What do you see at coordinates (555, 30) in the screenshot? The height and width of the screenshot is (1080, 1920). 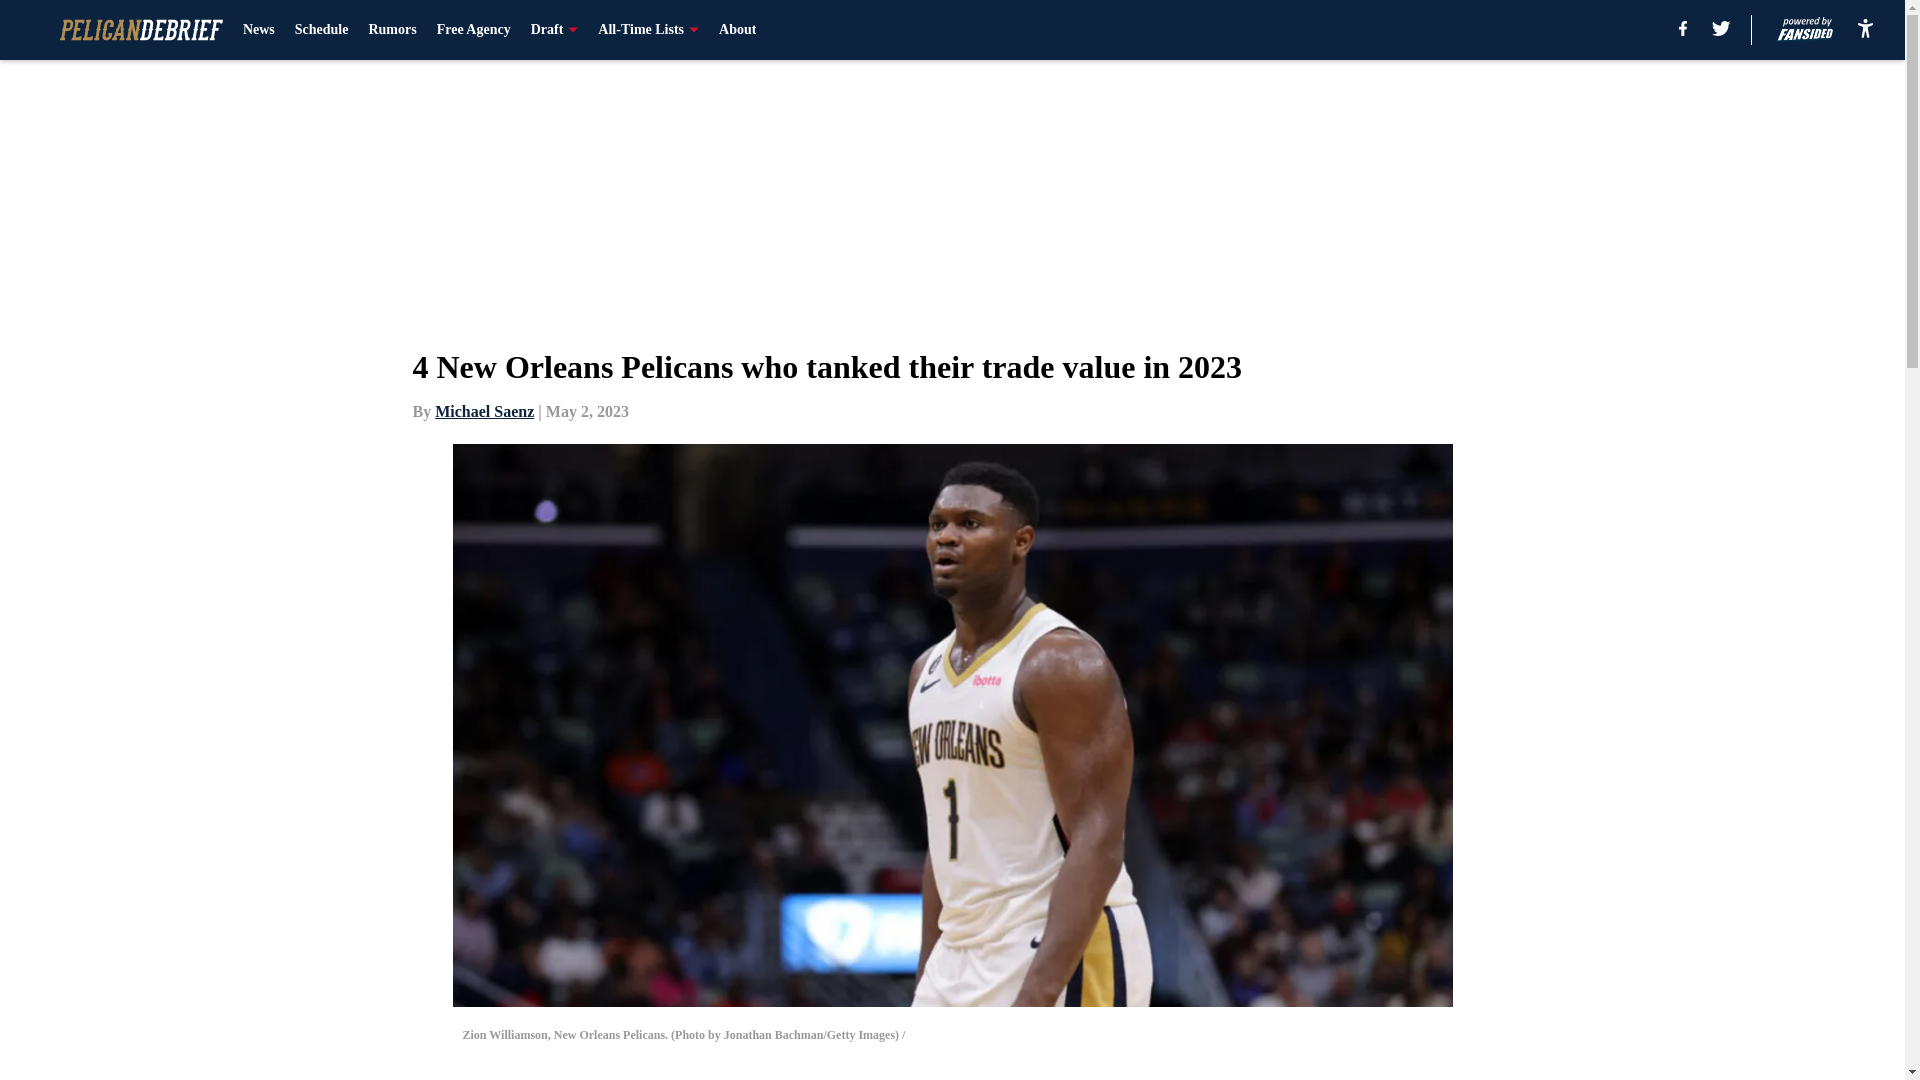 I see `Draft` at bounding box center [555, 30].